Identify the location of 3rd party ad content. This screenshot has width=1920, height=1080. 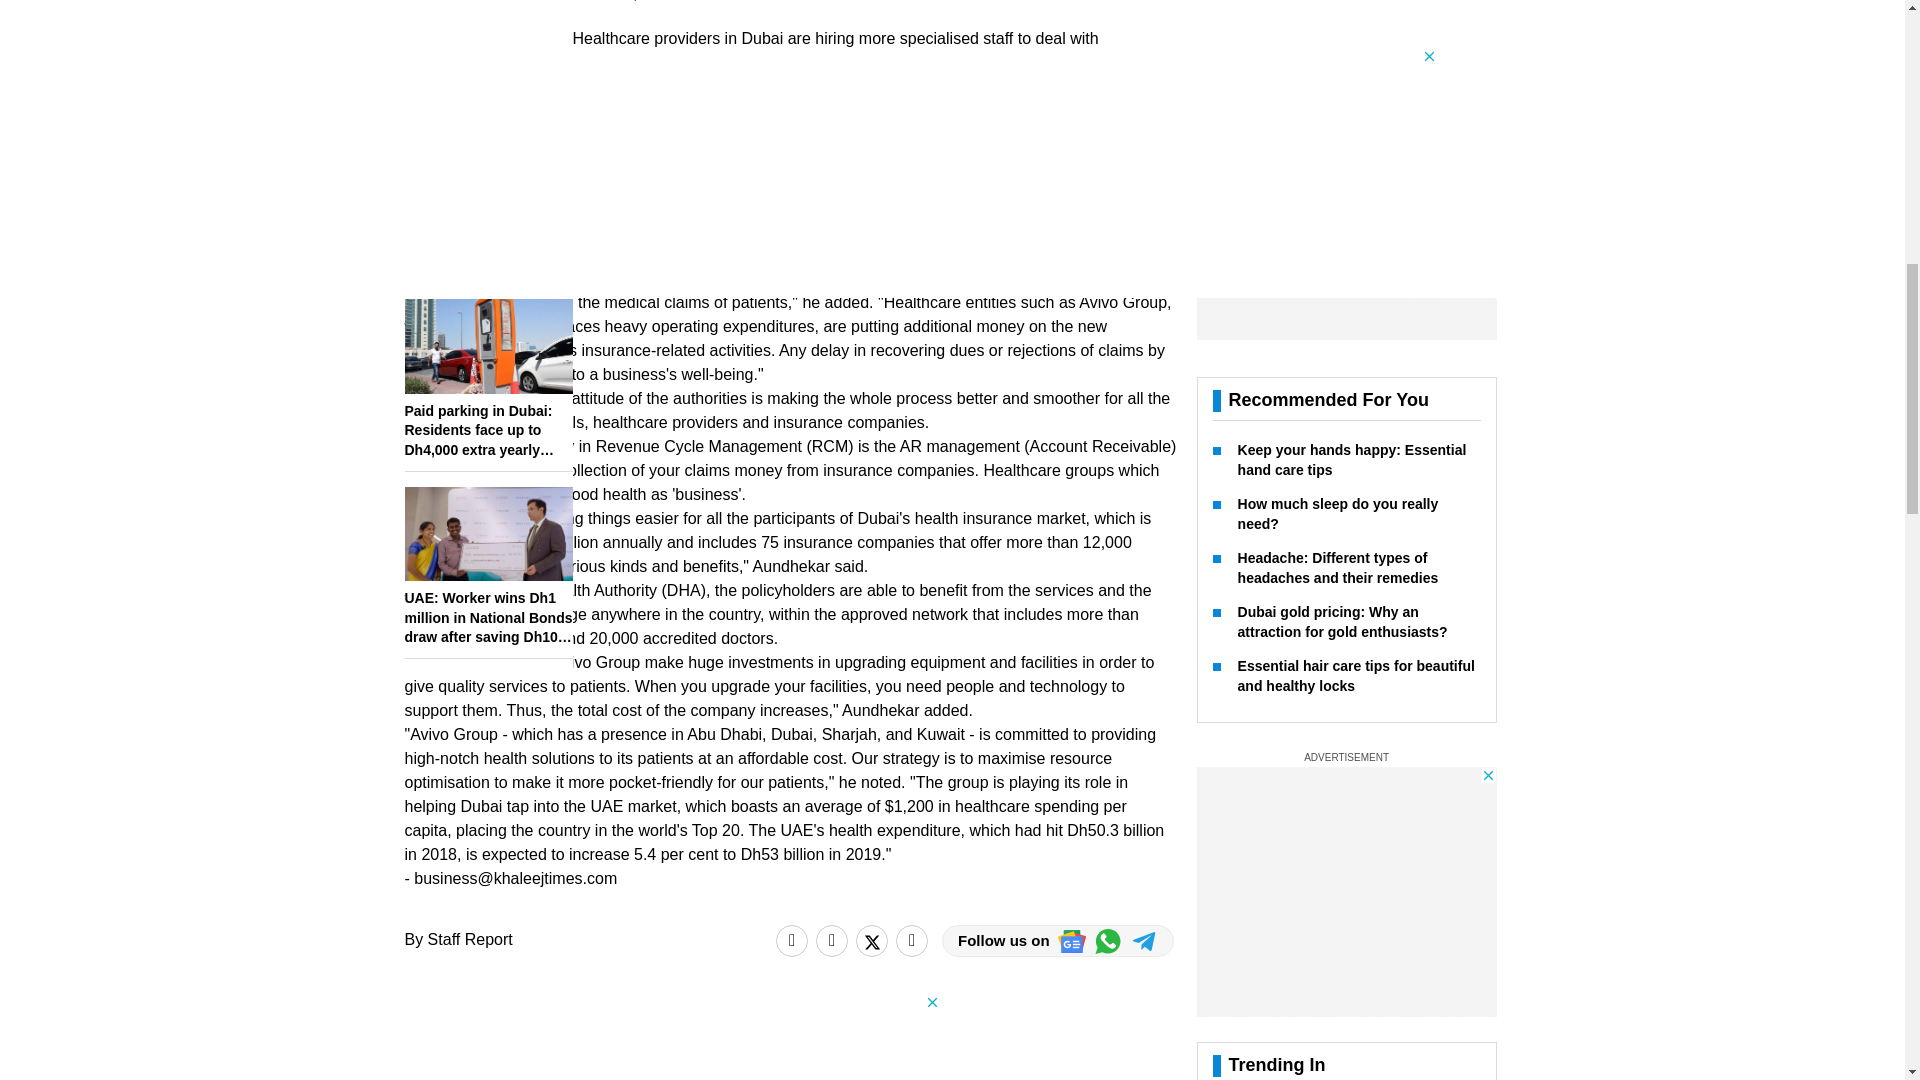
(790, 1036).